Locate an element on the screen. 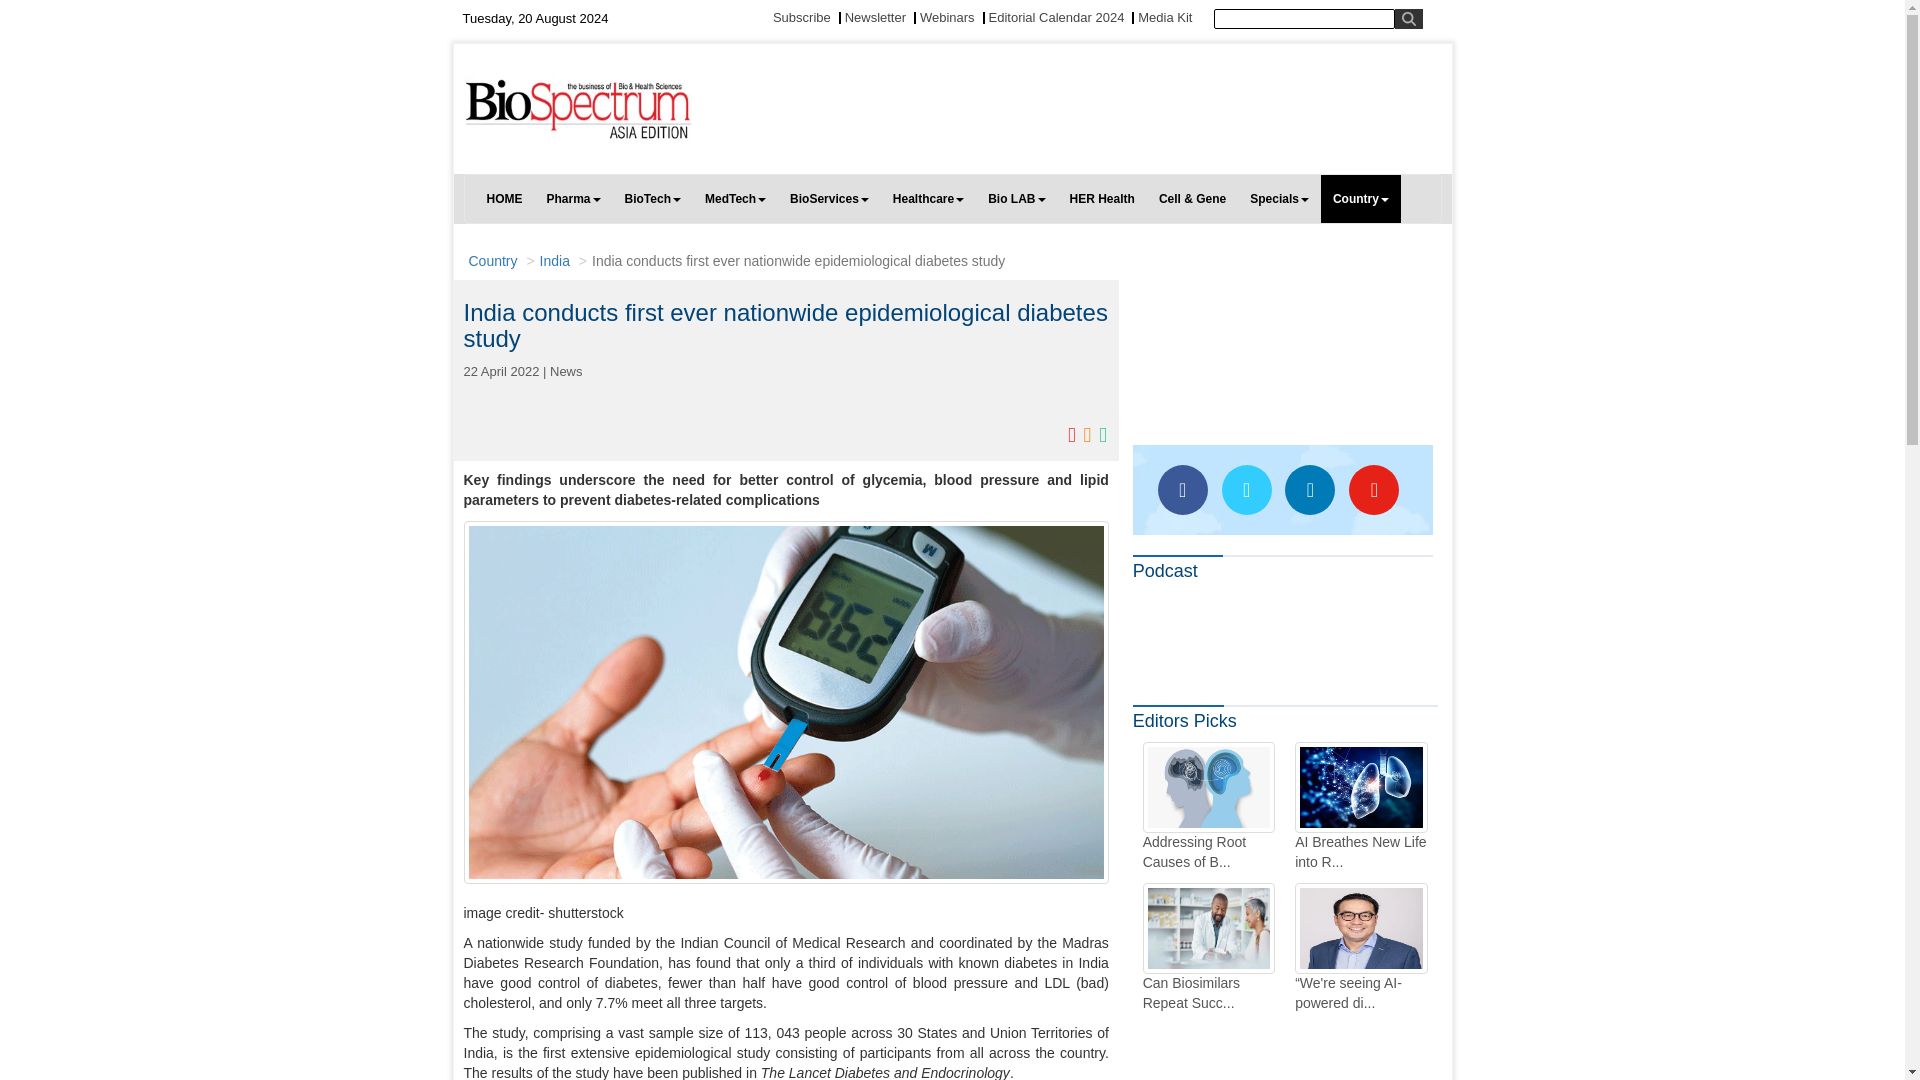 Image resolution: width=1920 pixels, height=1080 pixels. Twitter is located at coordinates (1246, 490).